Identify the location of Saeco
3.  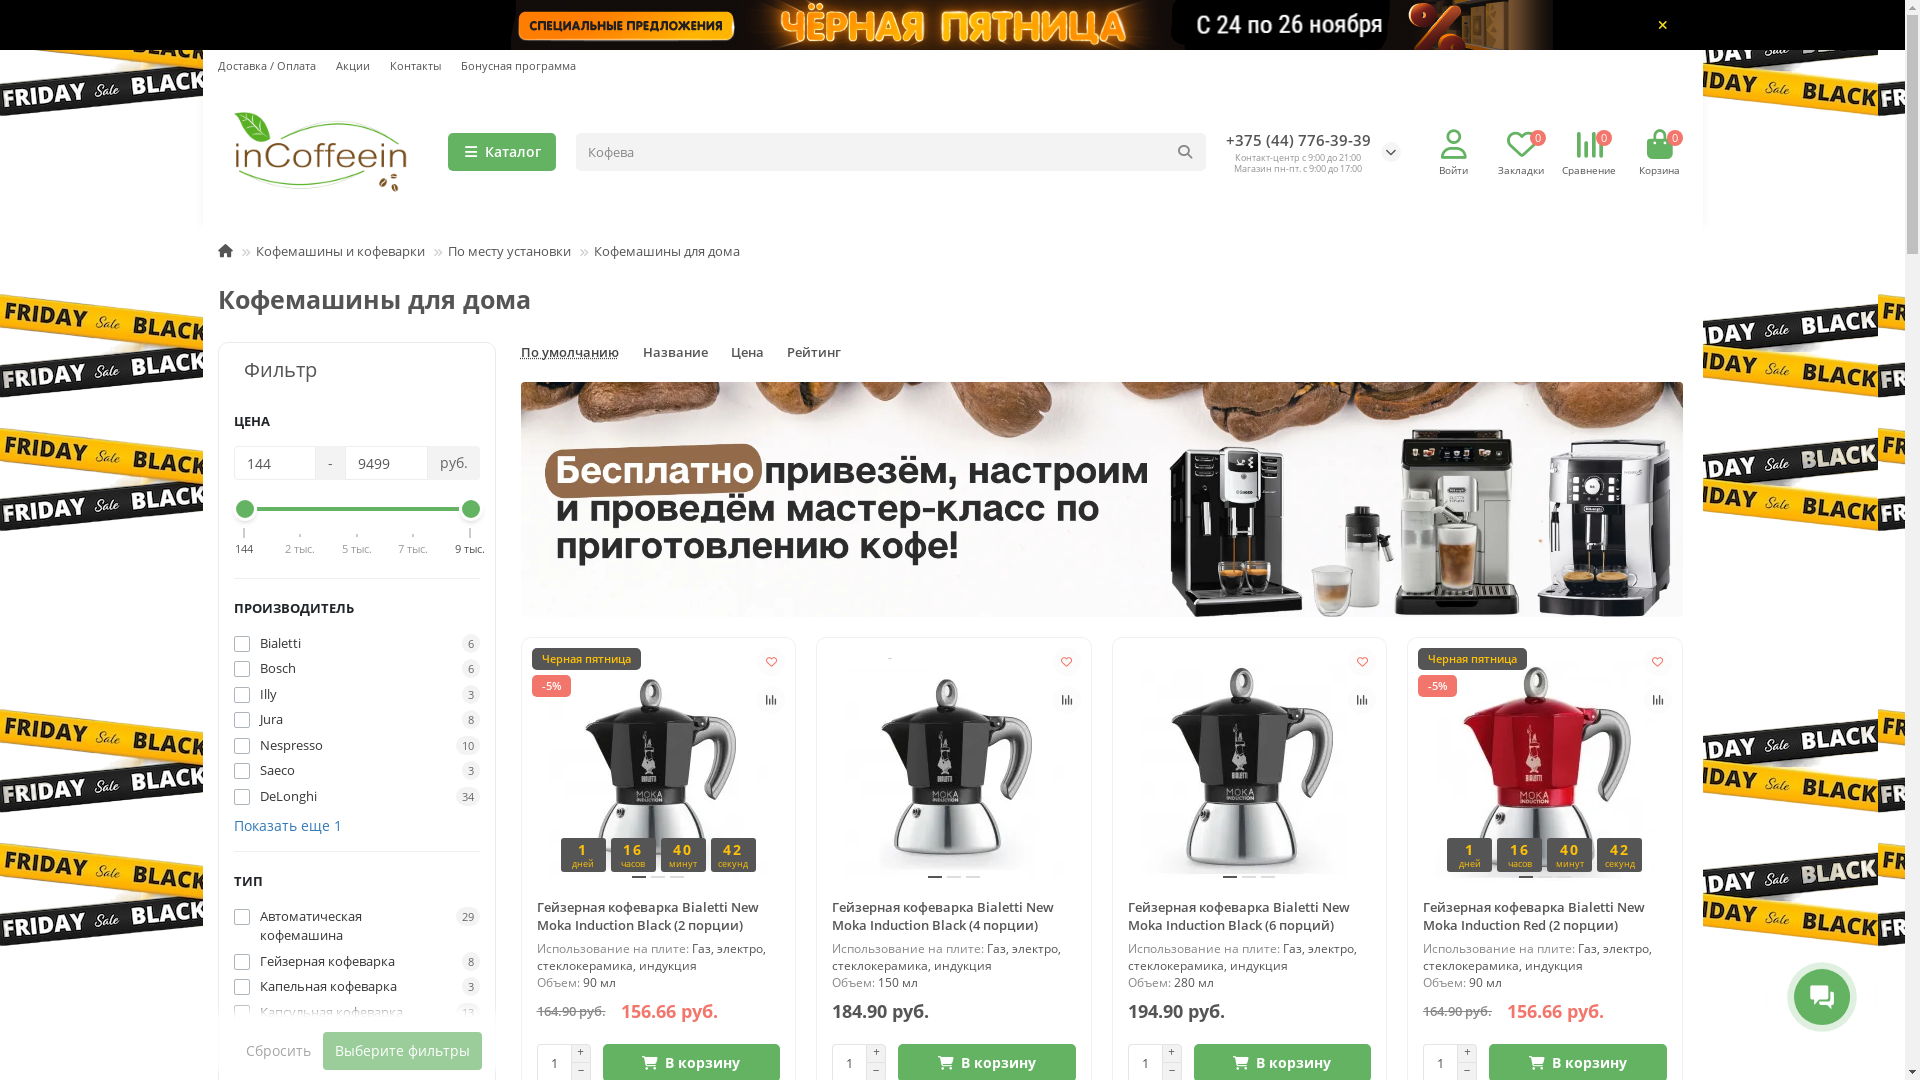
(357, 771).